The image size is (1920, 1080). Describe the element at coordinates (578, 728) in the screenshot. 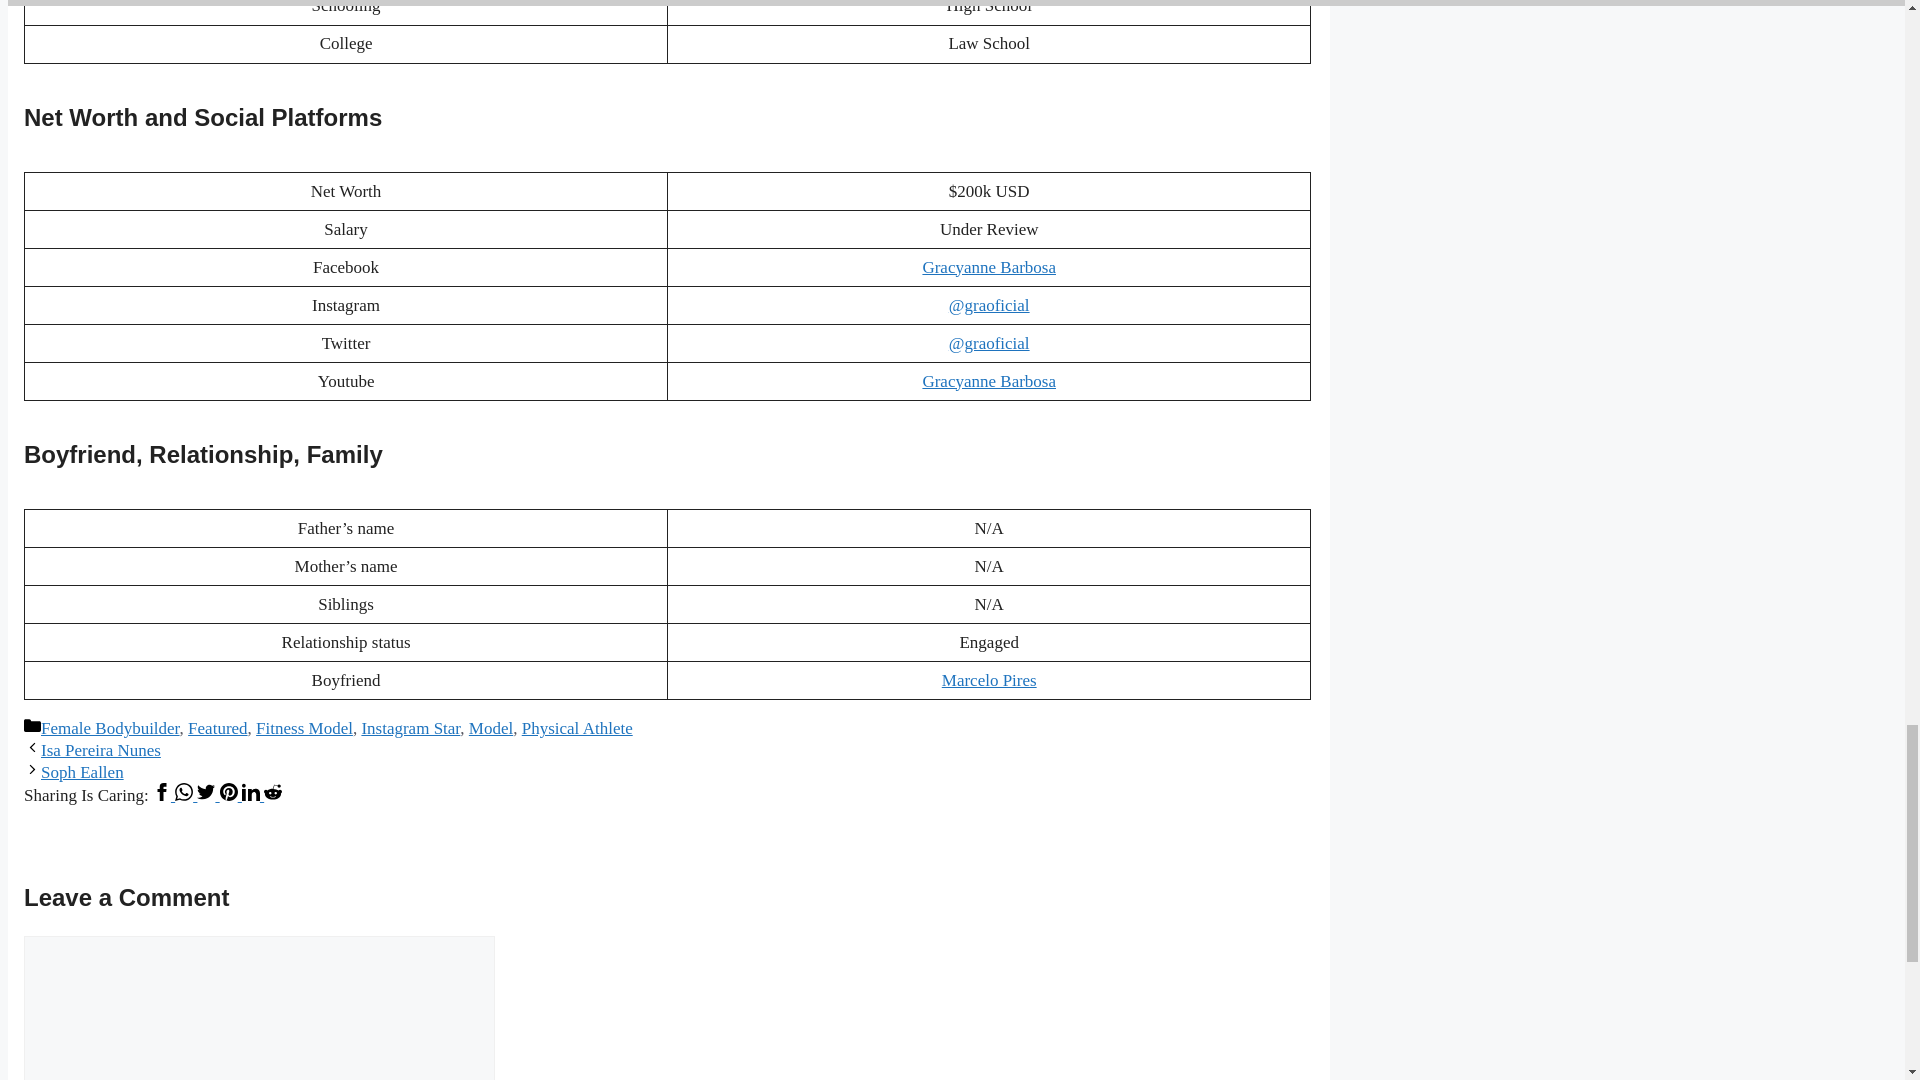

I see `Physical Athlete` at that location.